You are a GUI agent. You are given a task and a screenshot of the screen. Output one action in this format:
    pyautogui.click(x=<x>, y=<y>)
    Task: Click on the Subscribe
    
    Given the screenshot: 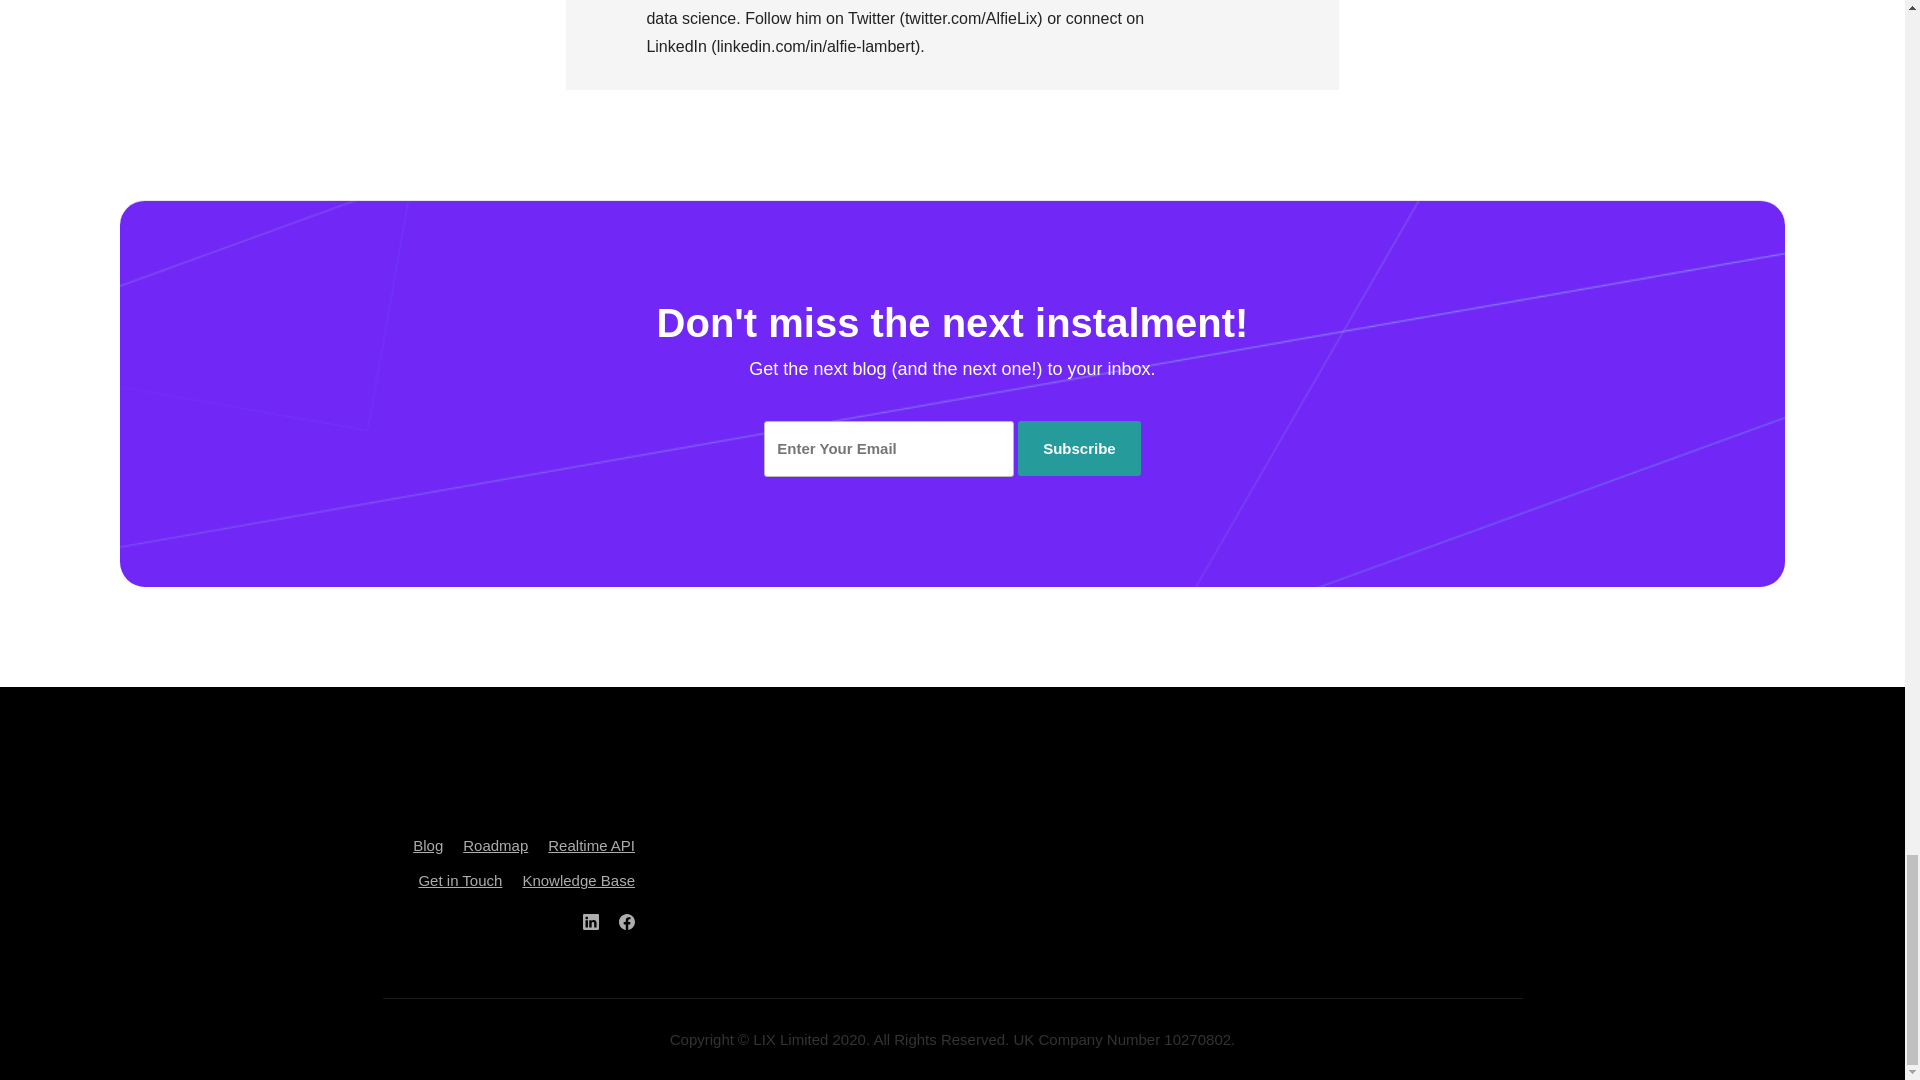 What is the action you would take?
    pyautogui.click(x=1078, y=448)
    